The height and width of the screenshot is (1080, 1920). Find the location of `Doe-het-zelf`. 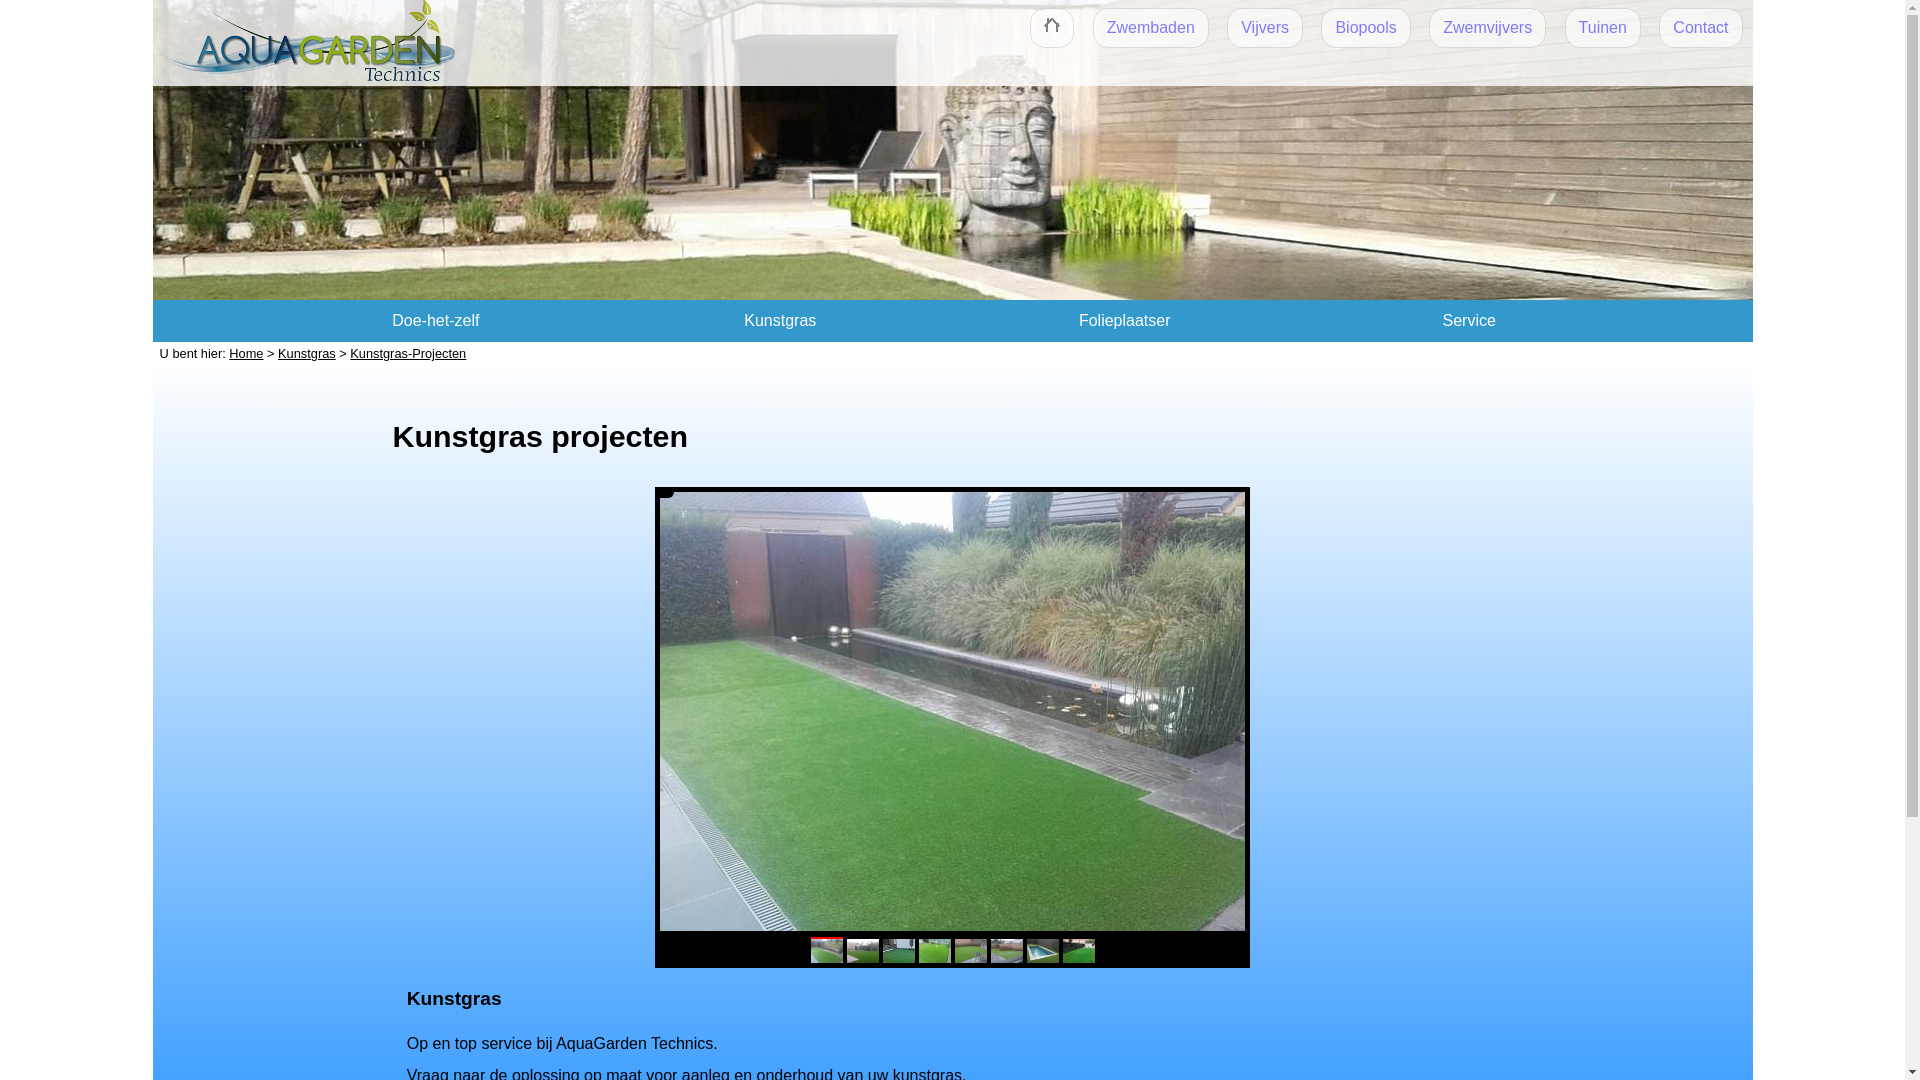

Doe-het-zelf is located at coordinates (436, 321).